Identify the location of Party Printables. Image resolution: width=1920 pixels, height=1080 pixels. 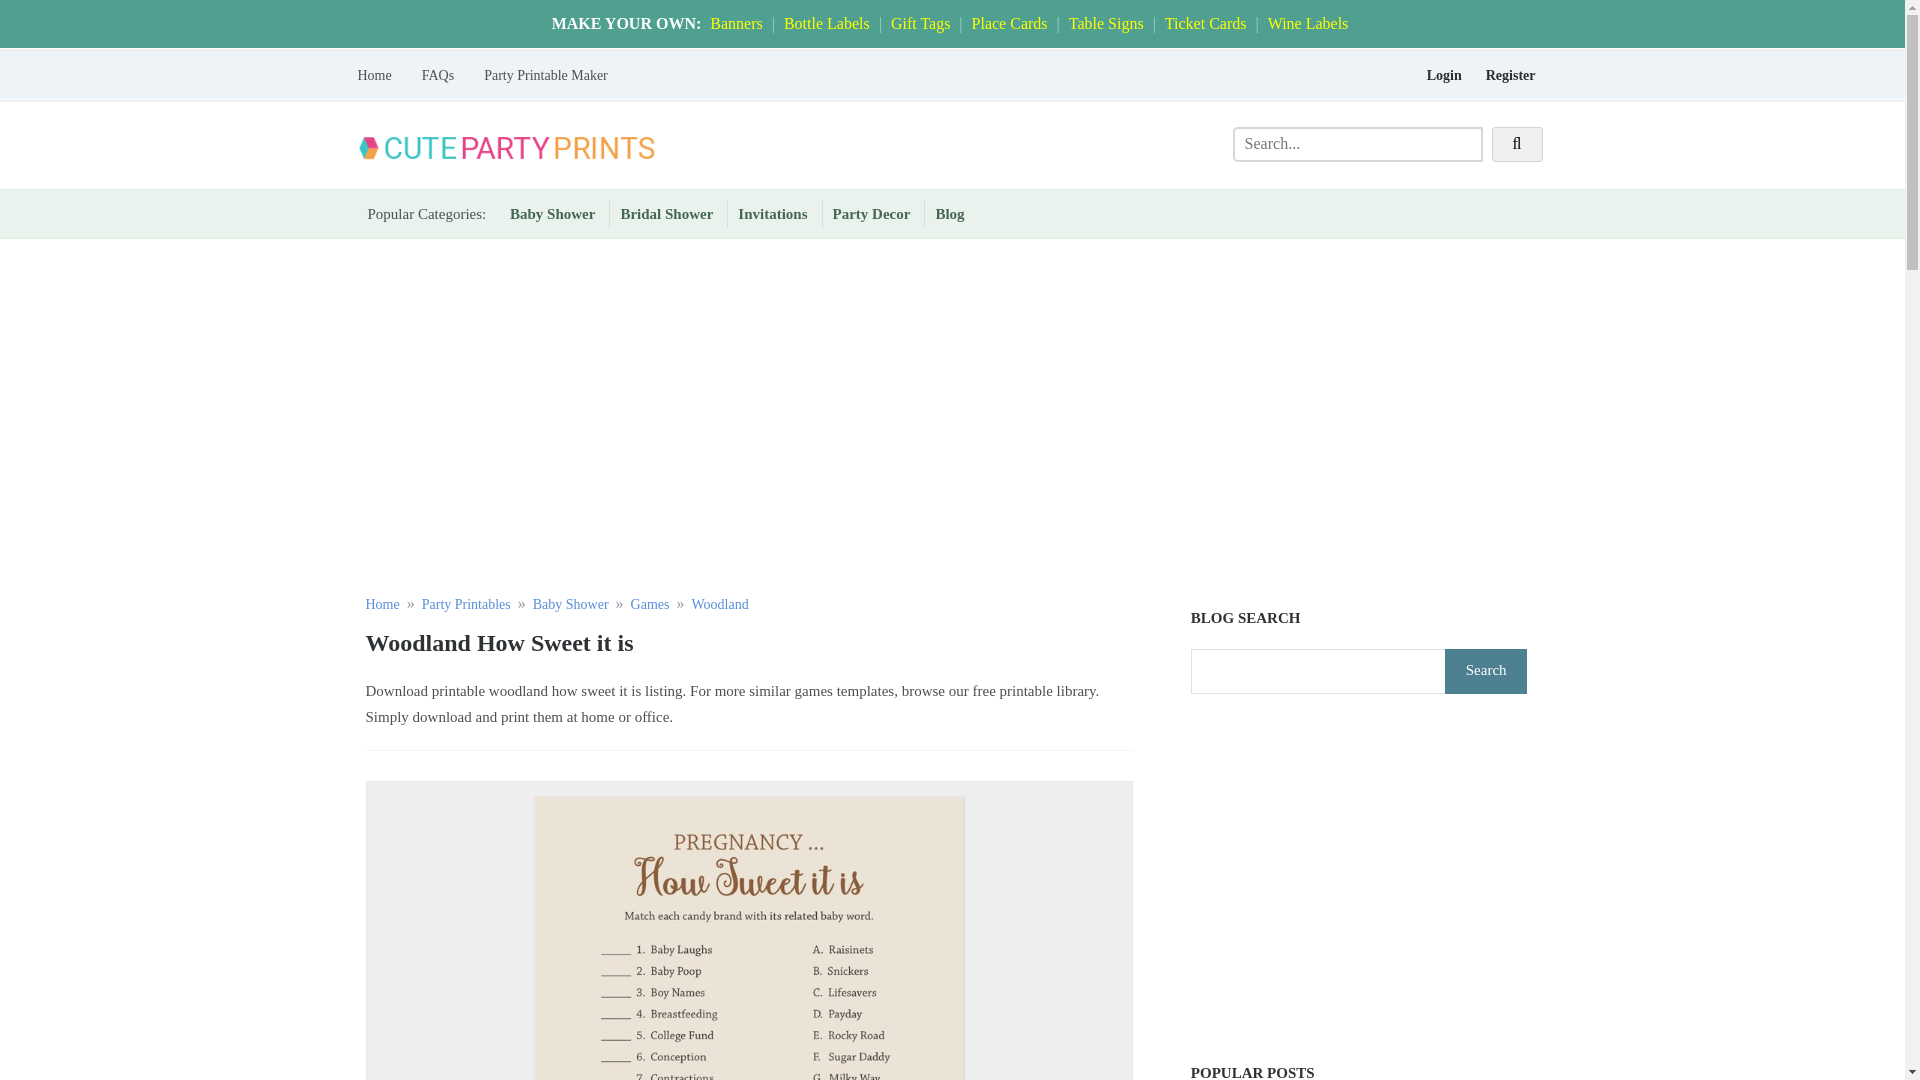
(466, 604).